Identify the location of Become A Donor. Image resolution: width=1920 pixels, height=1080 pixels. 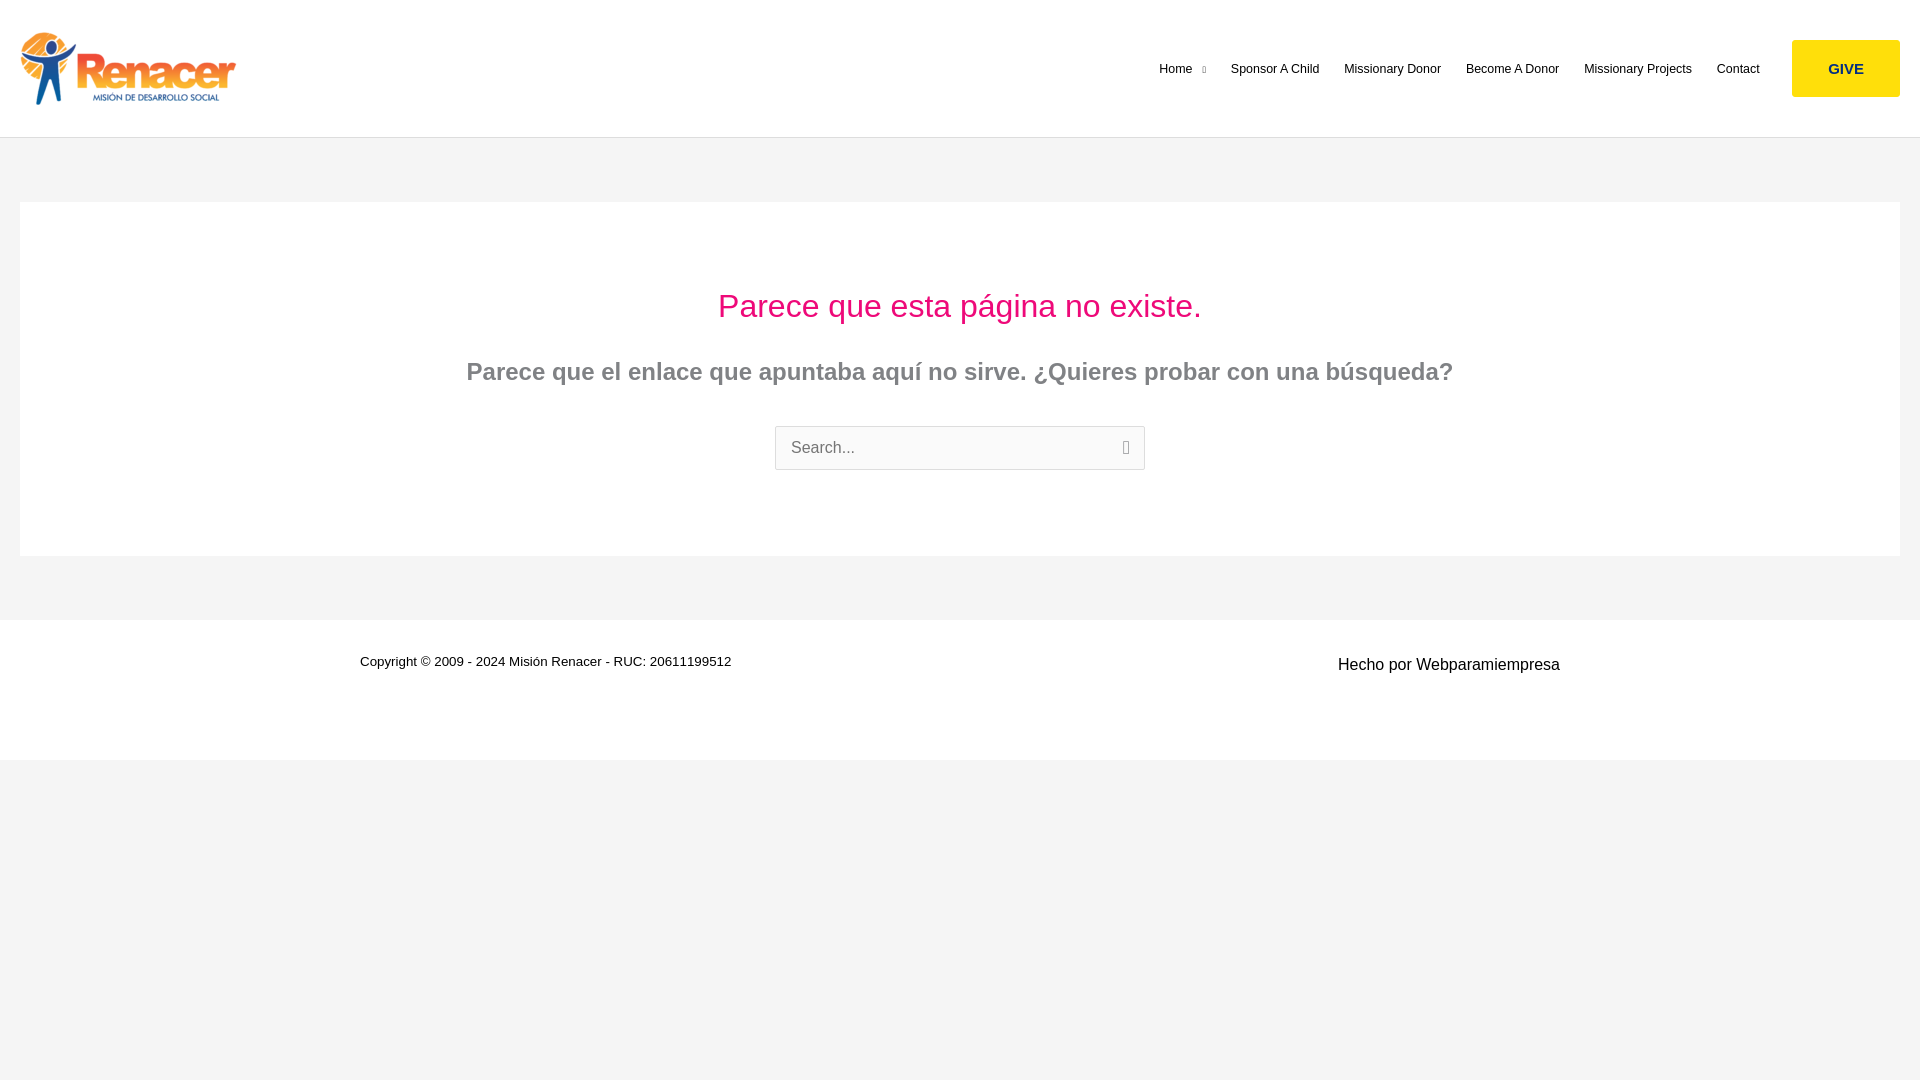
(1512, 68).